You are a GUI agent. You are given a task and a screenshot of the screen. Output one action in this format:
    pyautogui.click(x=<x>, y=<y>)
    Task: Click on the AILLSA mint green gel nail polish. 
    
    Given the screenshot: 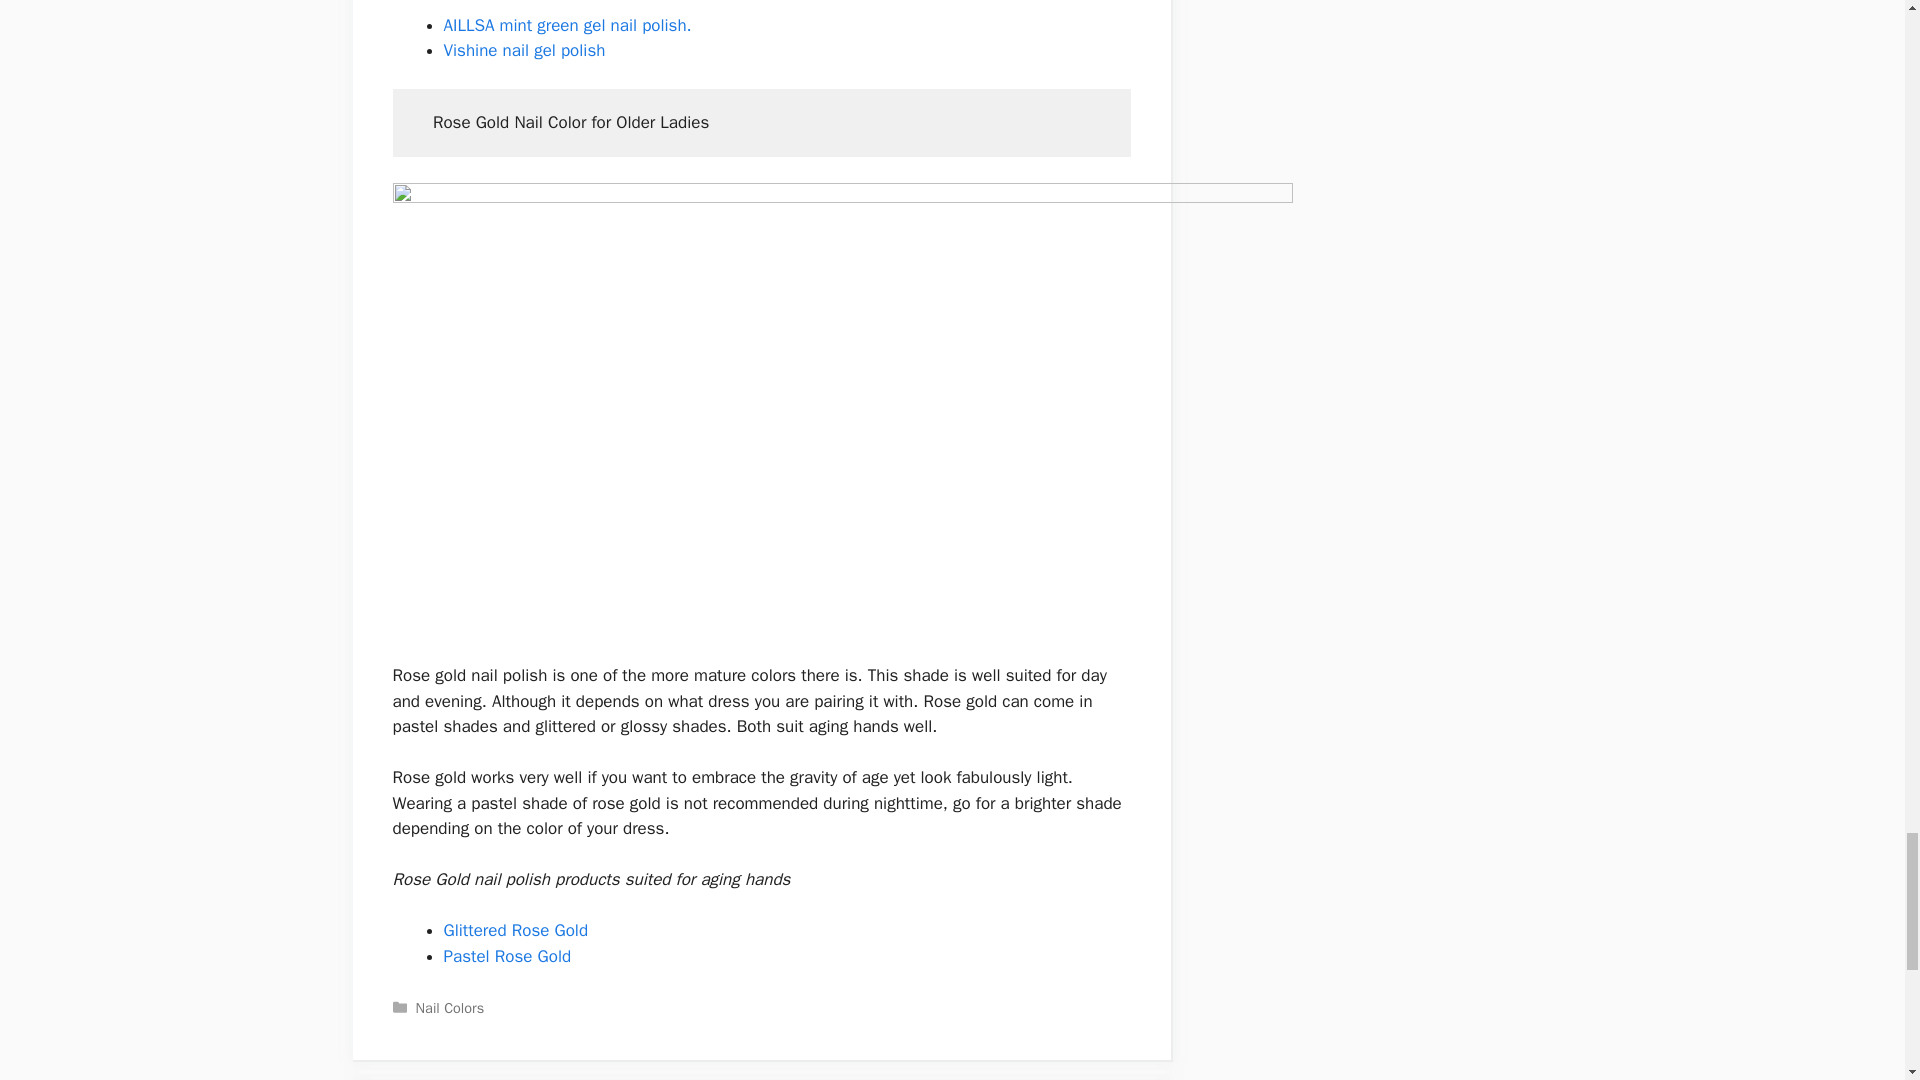 What is the action you would take?
    pyautogui.click(x=570, y=25)
    